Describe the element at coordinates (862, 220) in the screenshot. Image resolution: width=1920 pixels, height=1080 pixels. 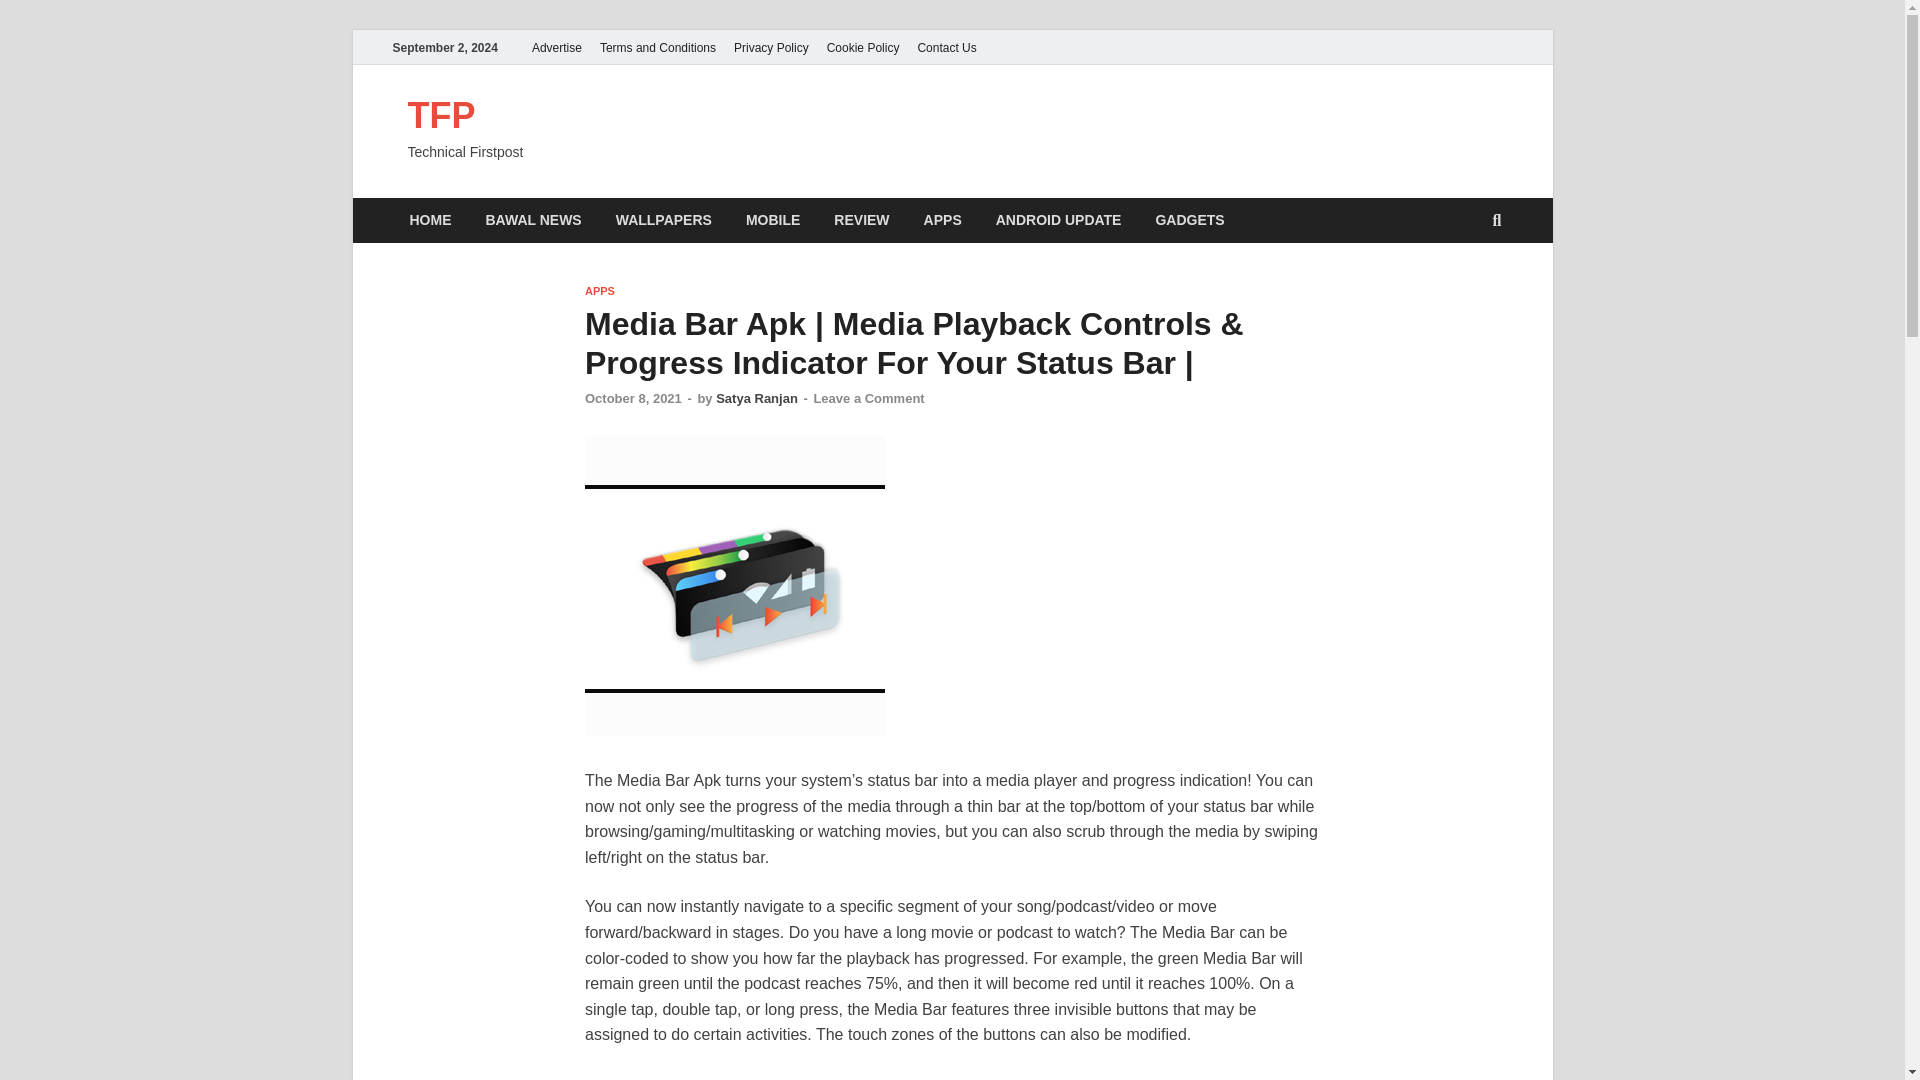
I see `REVIEW` at that location.